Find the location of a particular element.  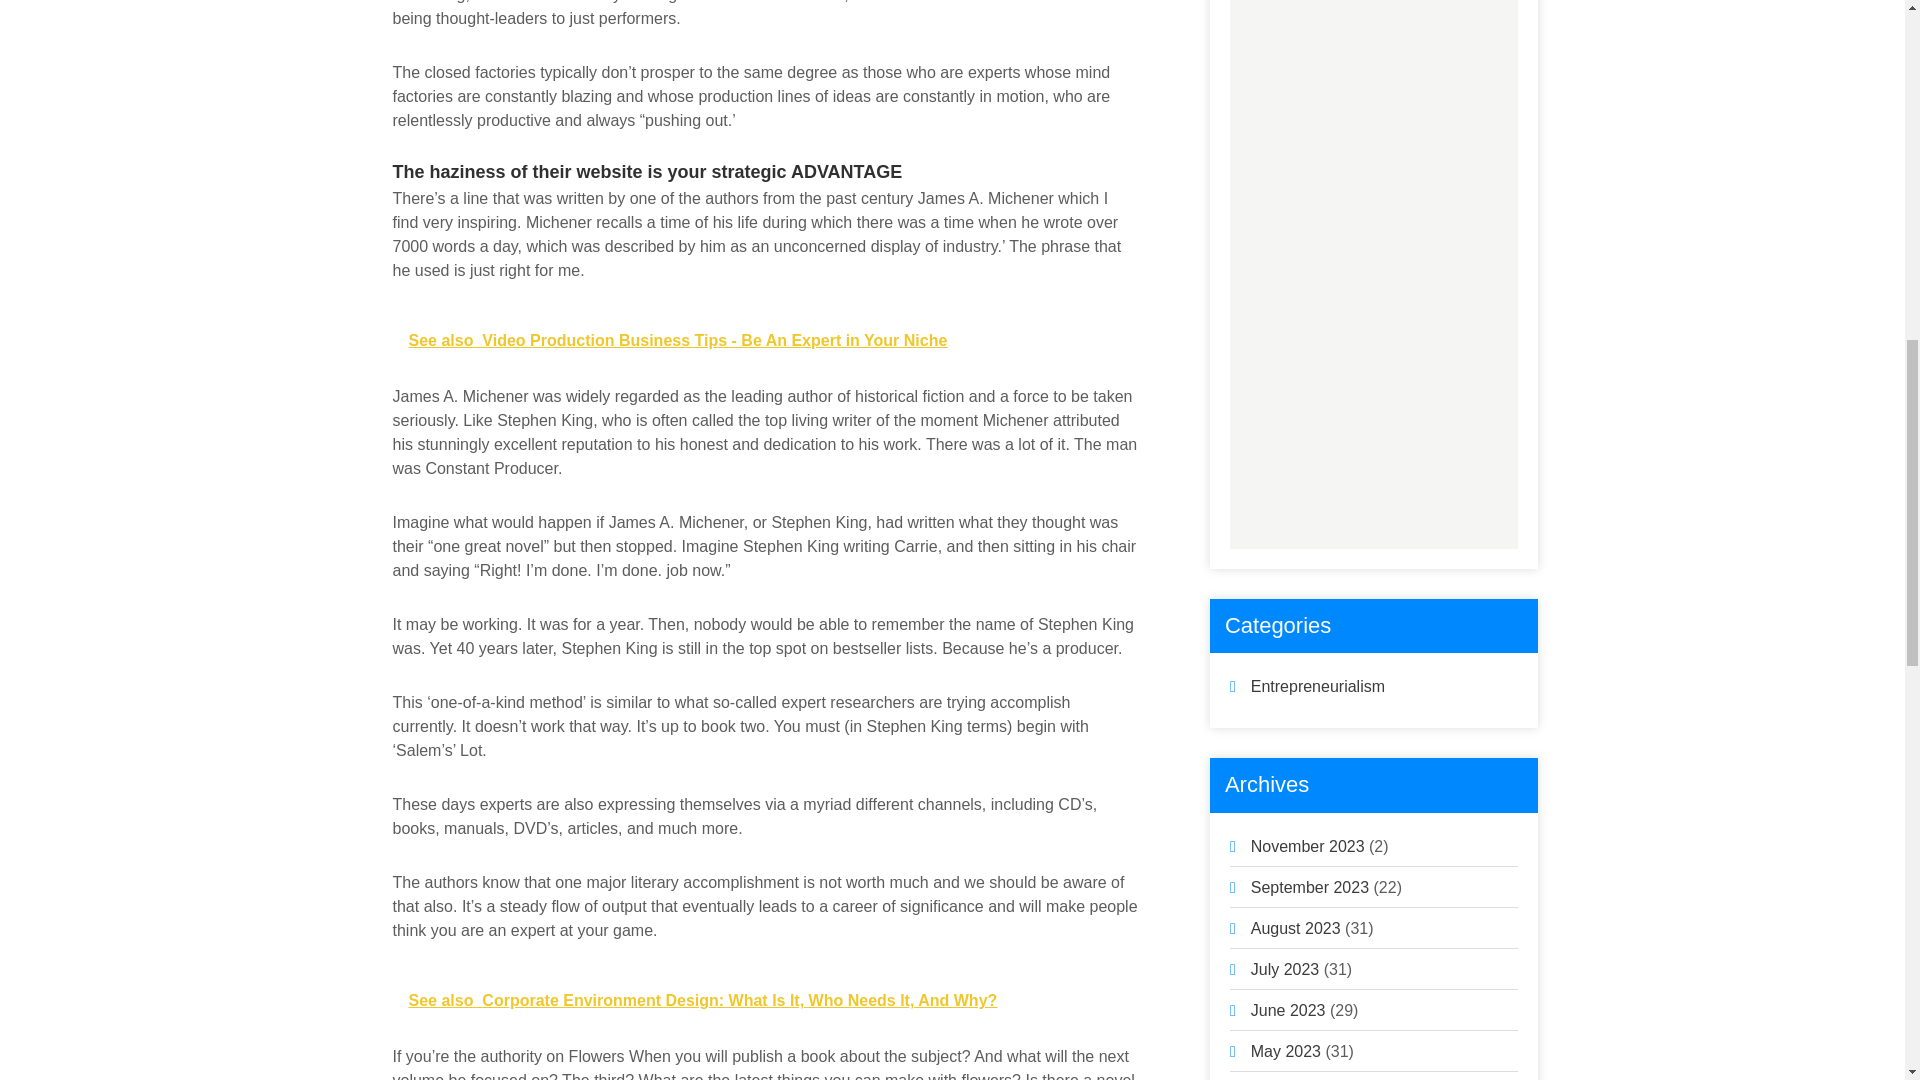

August 2023 is located at coordinates (1296, 928).